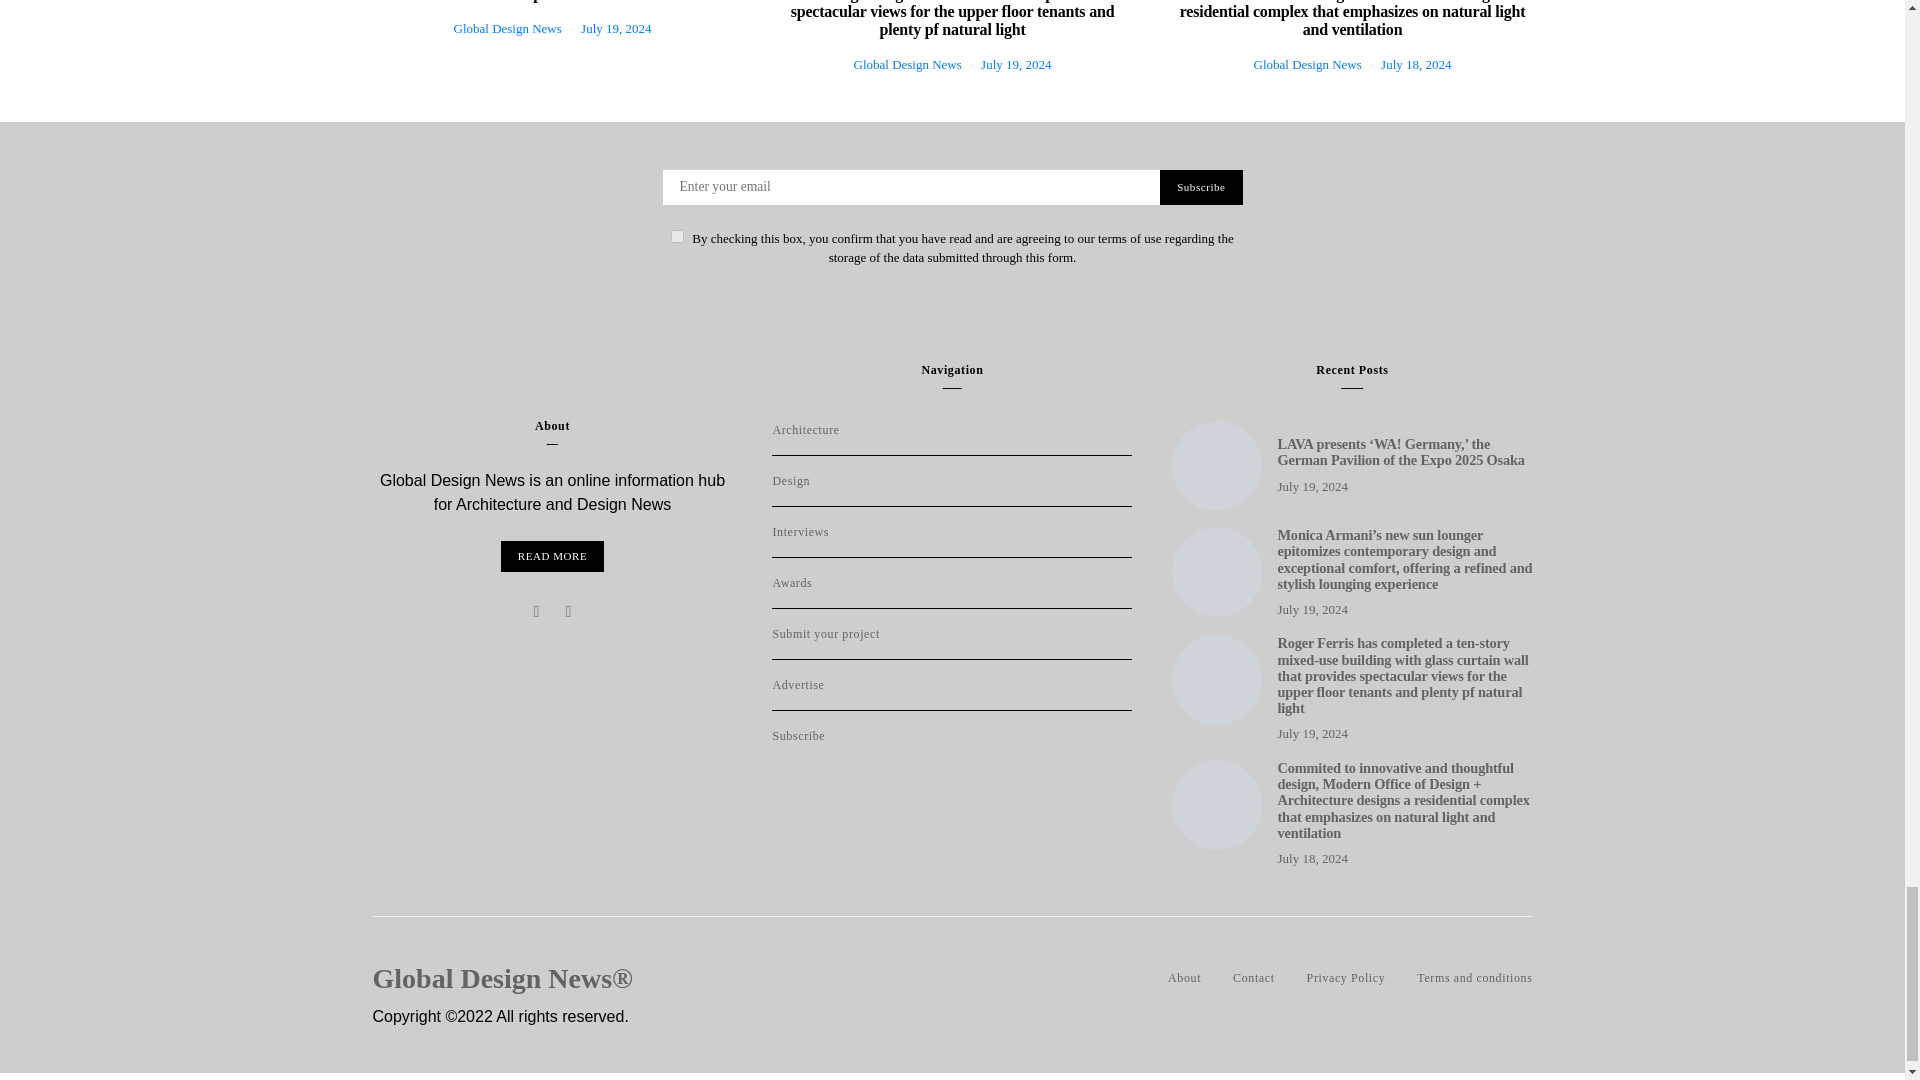  Describe the element at coordinates (508, 28) in the screenshot. I see `View all posts by Global Design News` at that location.